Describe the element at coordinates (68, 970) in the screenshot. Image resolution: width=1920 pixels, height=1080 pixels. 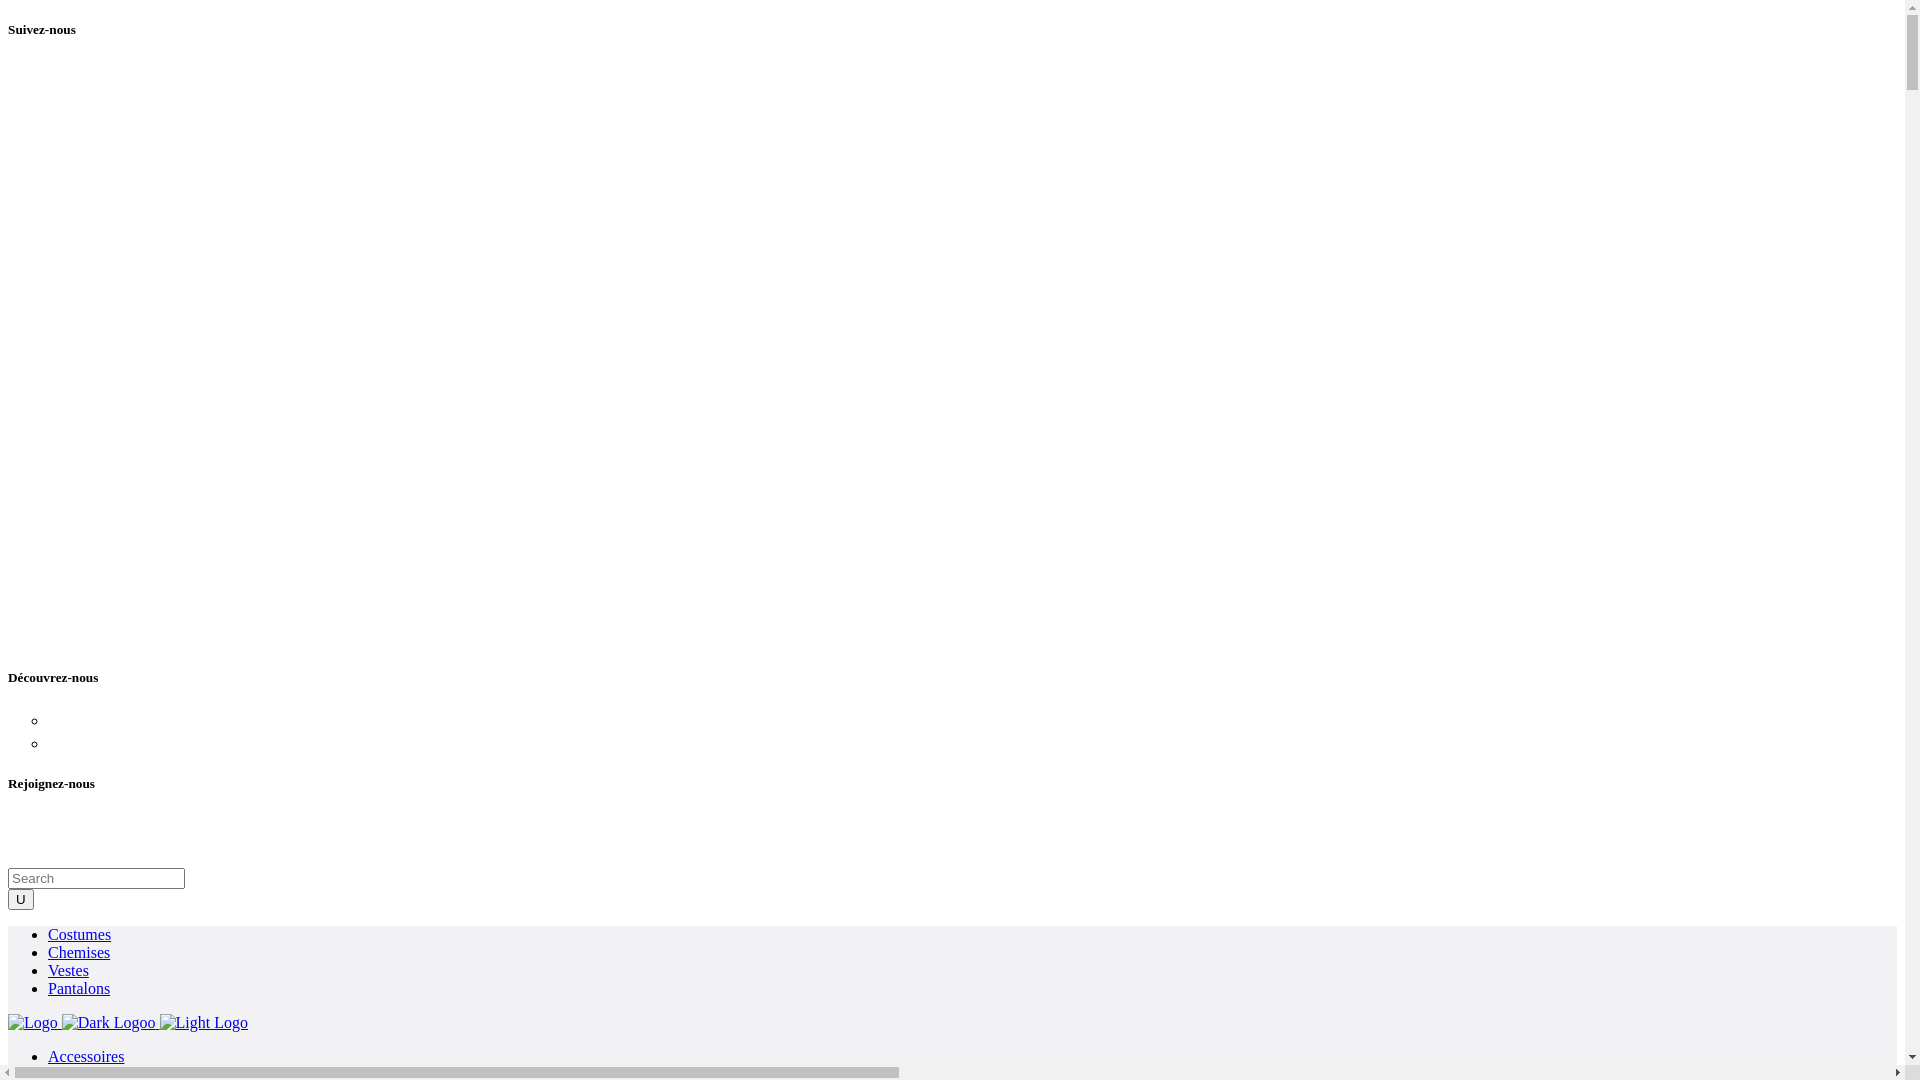
I see `Vestes` at that location.